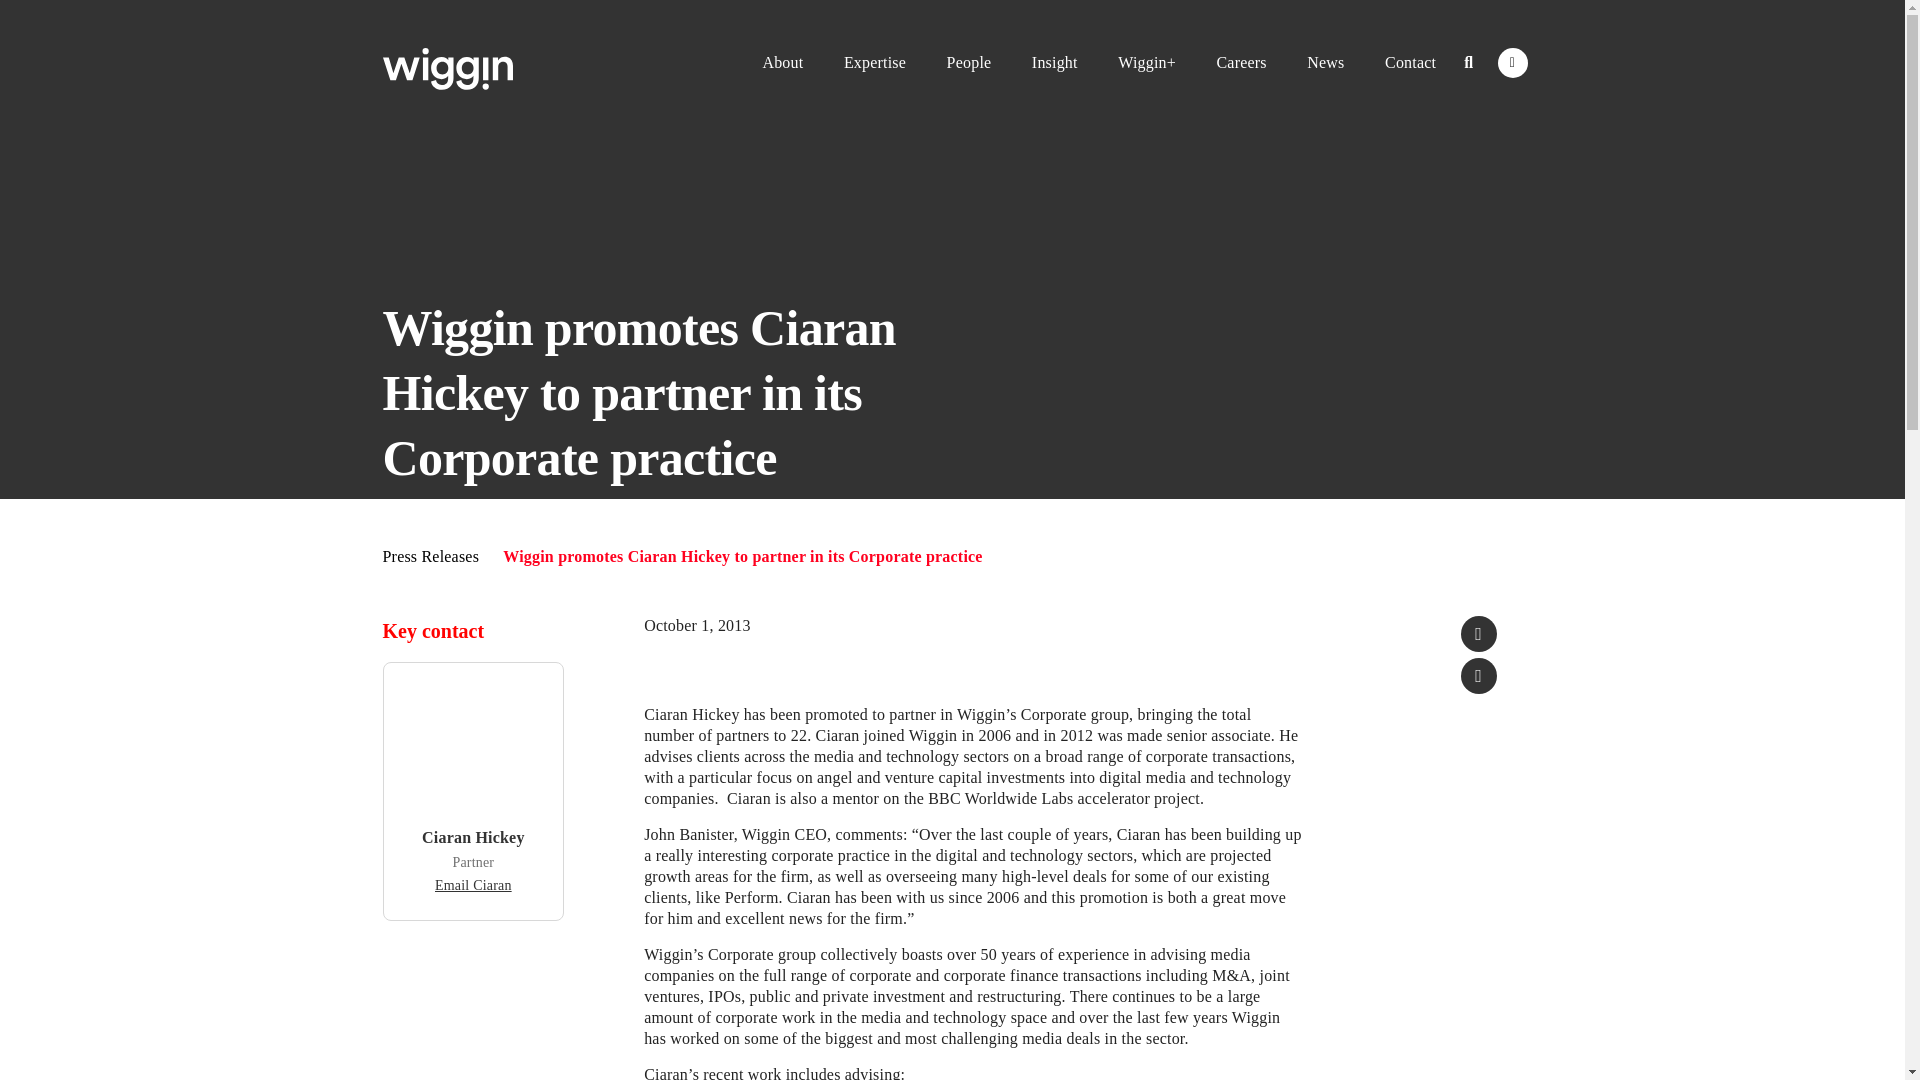  What do you see at coordinates (1240, 62) in the screenshot?
I see `Careers` at bounding box center [1240, 62].